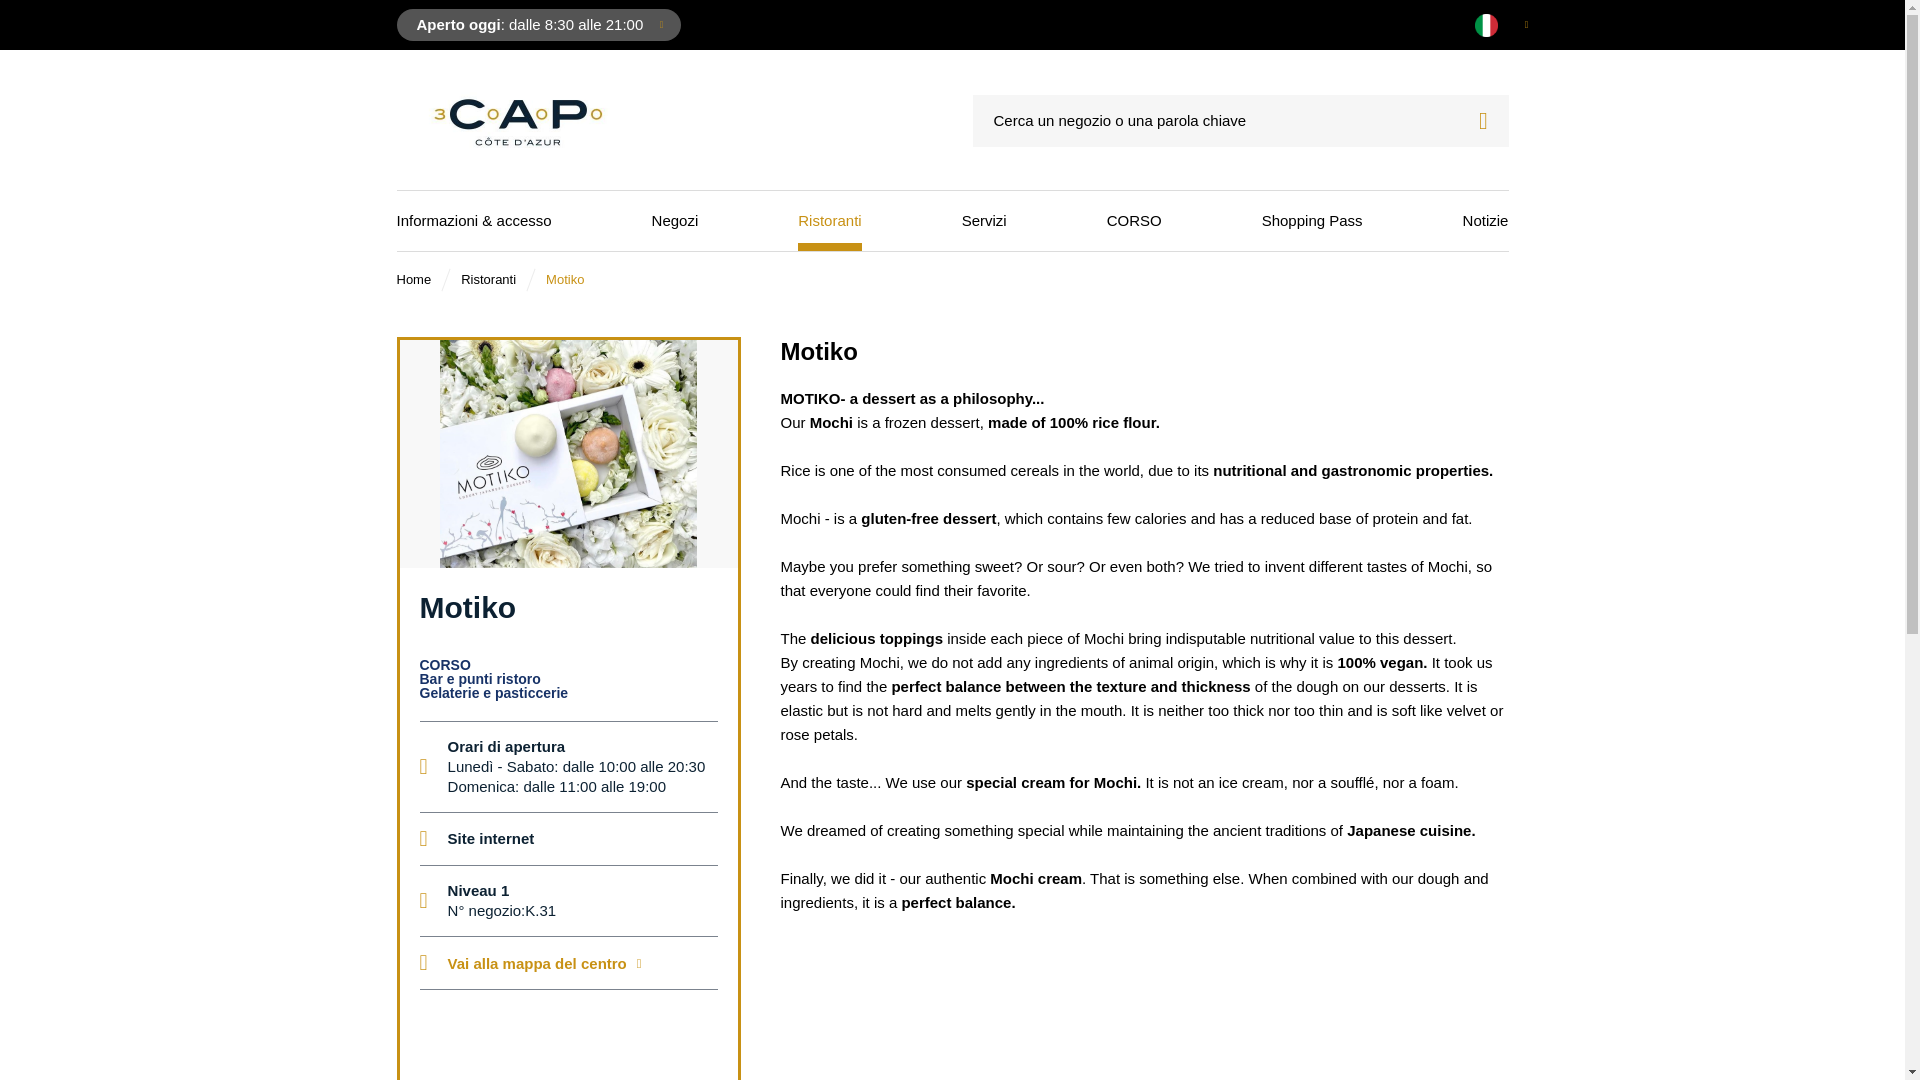  What do you see at coordinates (675, 220) in the screenshot?
I see `Negozi` at bounding box center [675, 220].